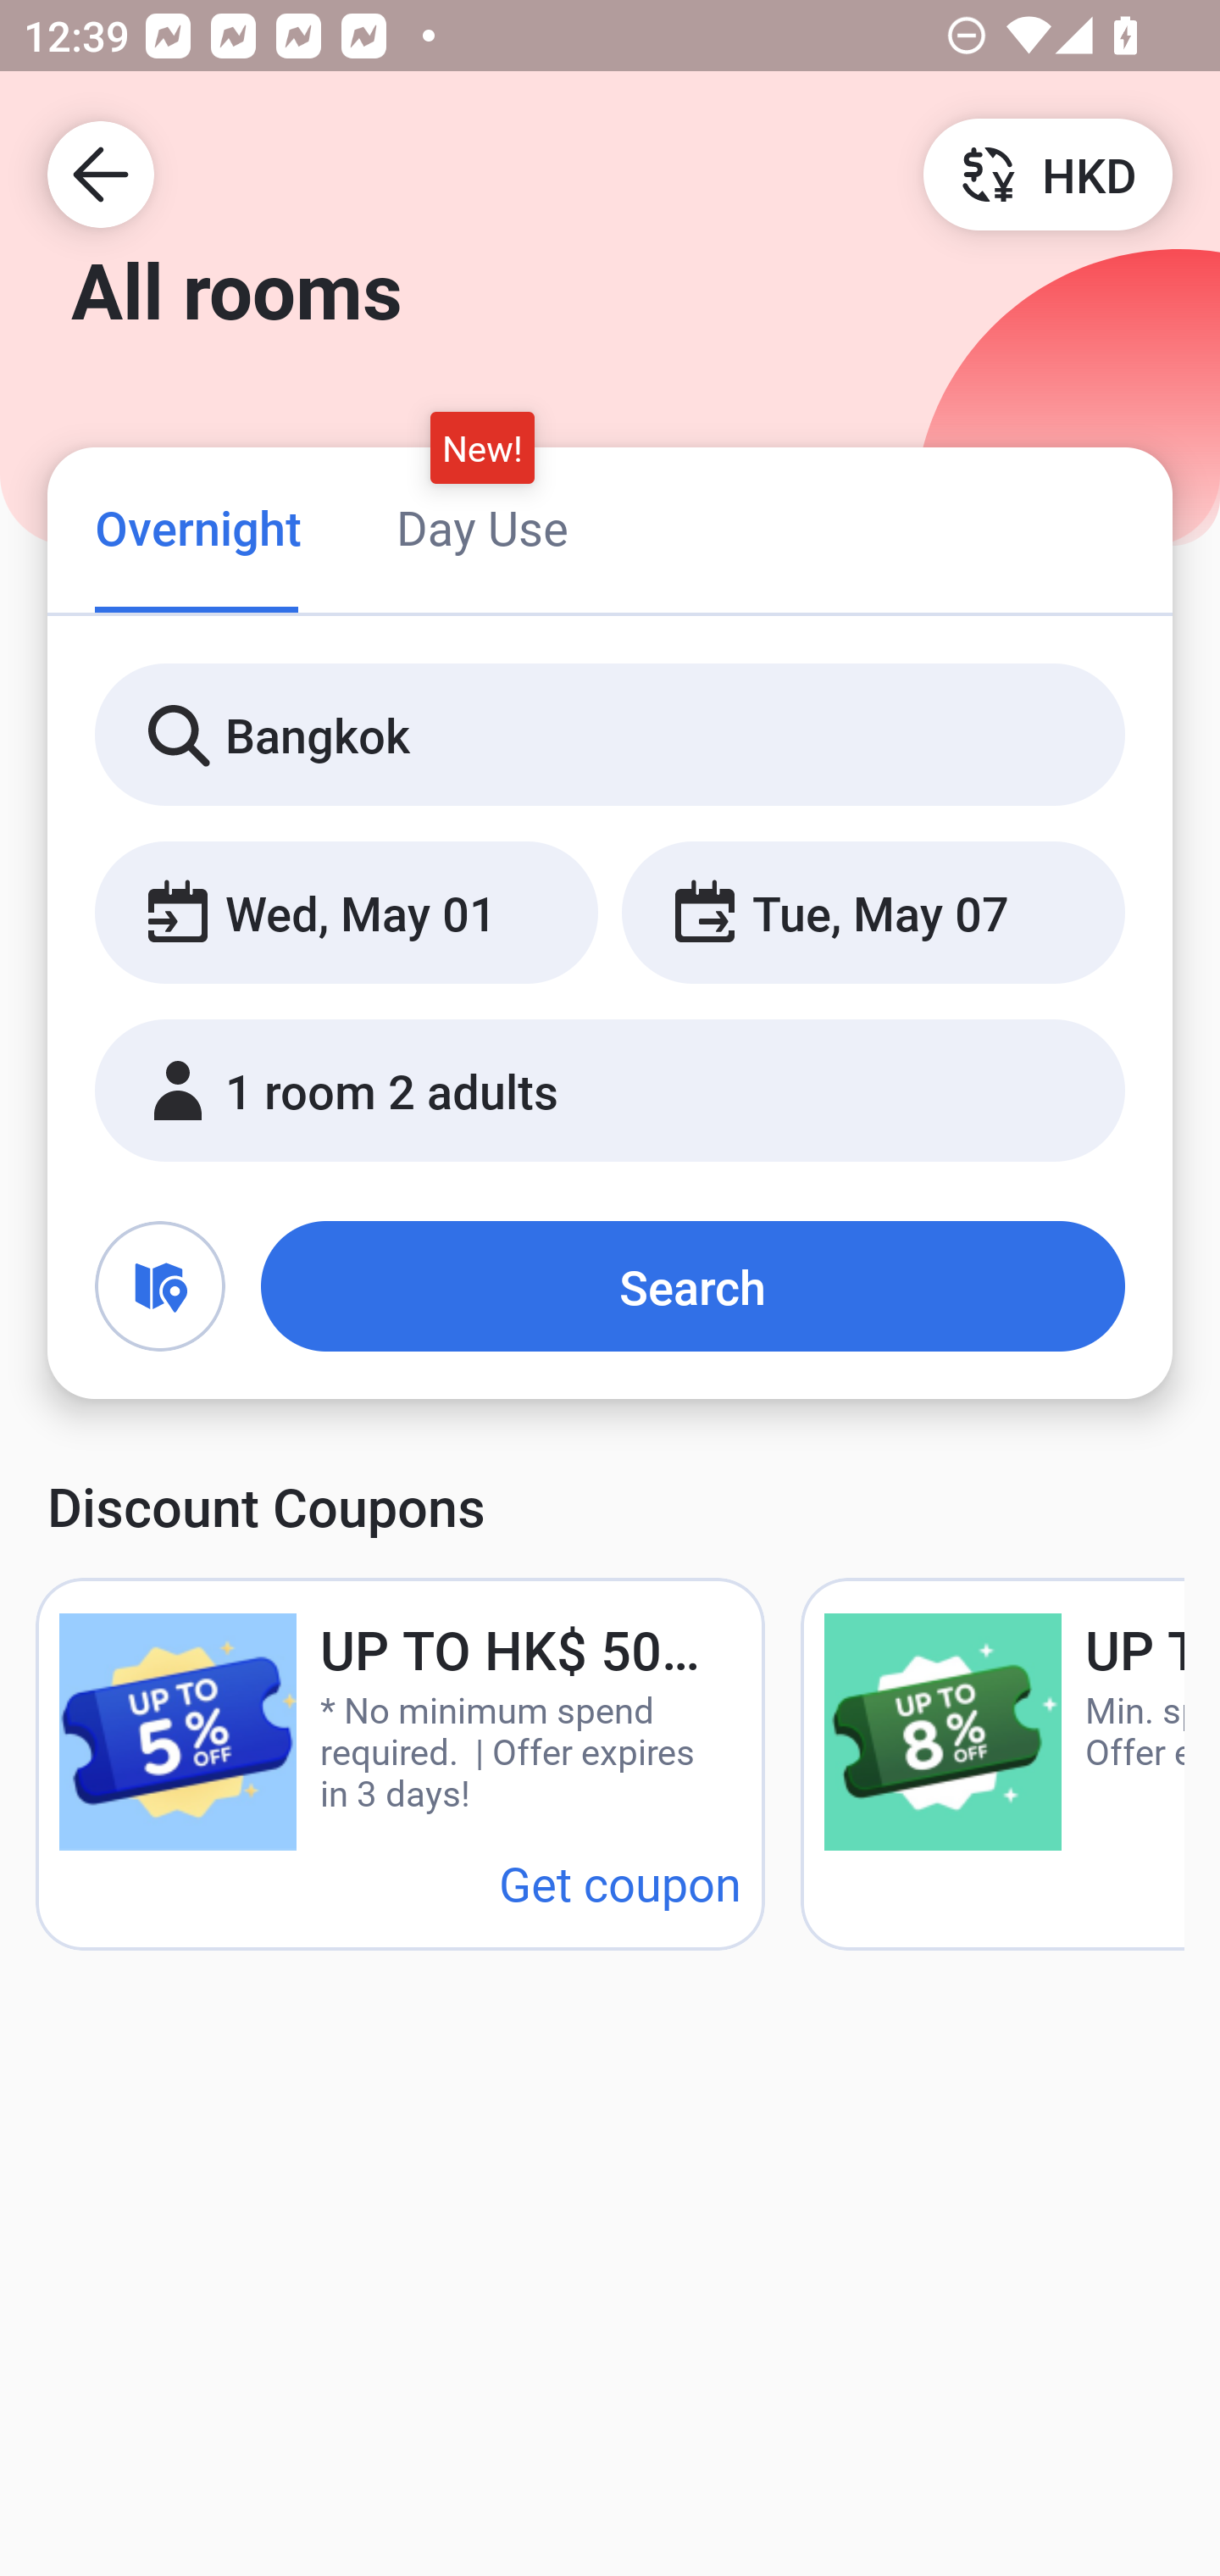 Image resolution: width=1220 pixels, height=2576 pixels. What do you see at coordinates (346, 913) in the screenshot?
I see `Wed, May 01` at bounding box center [346, 913].